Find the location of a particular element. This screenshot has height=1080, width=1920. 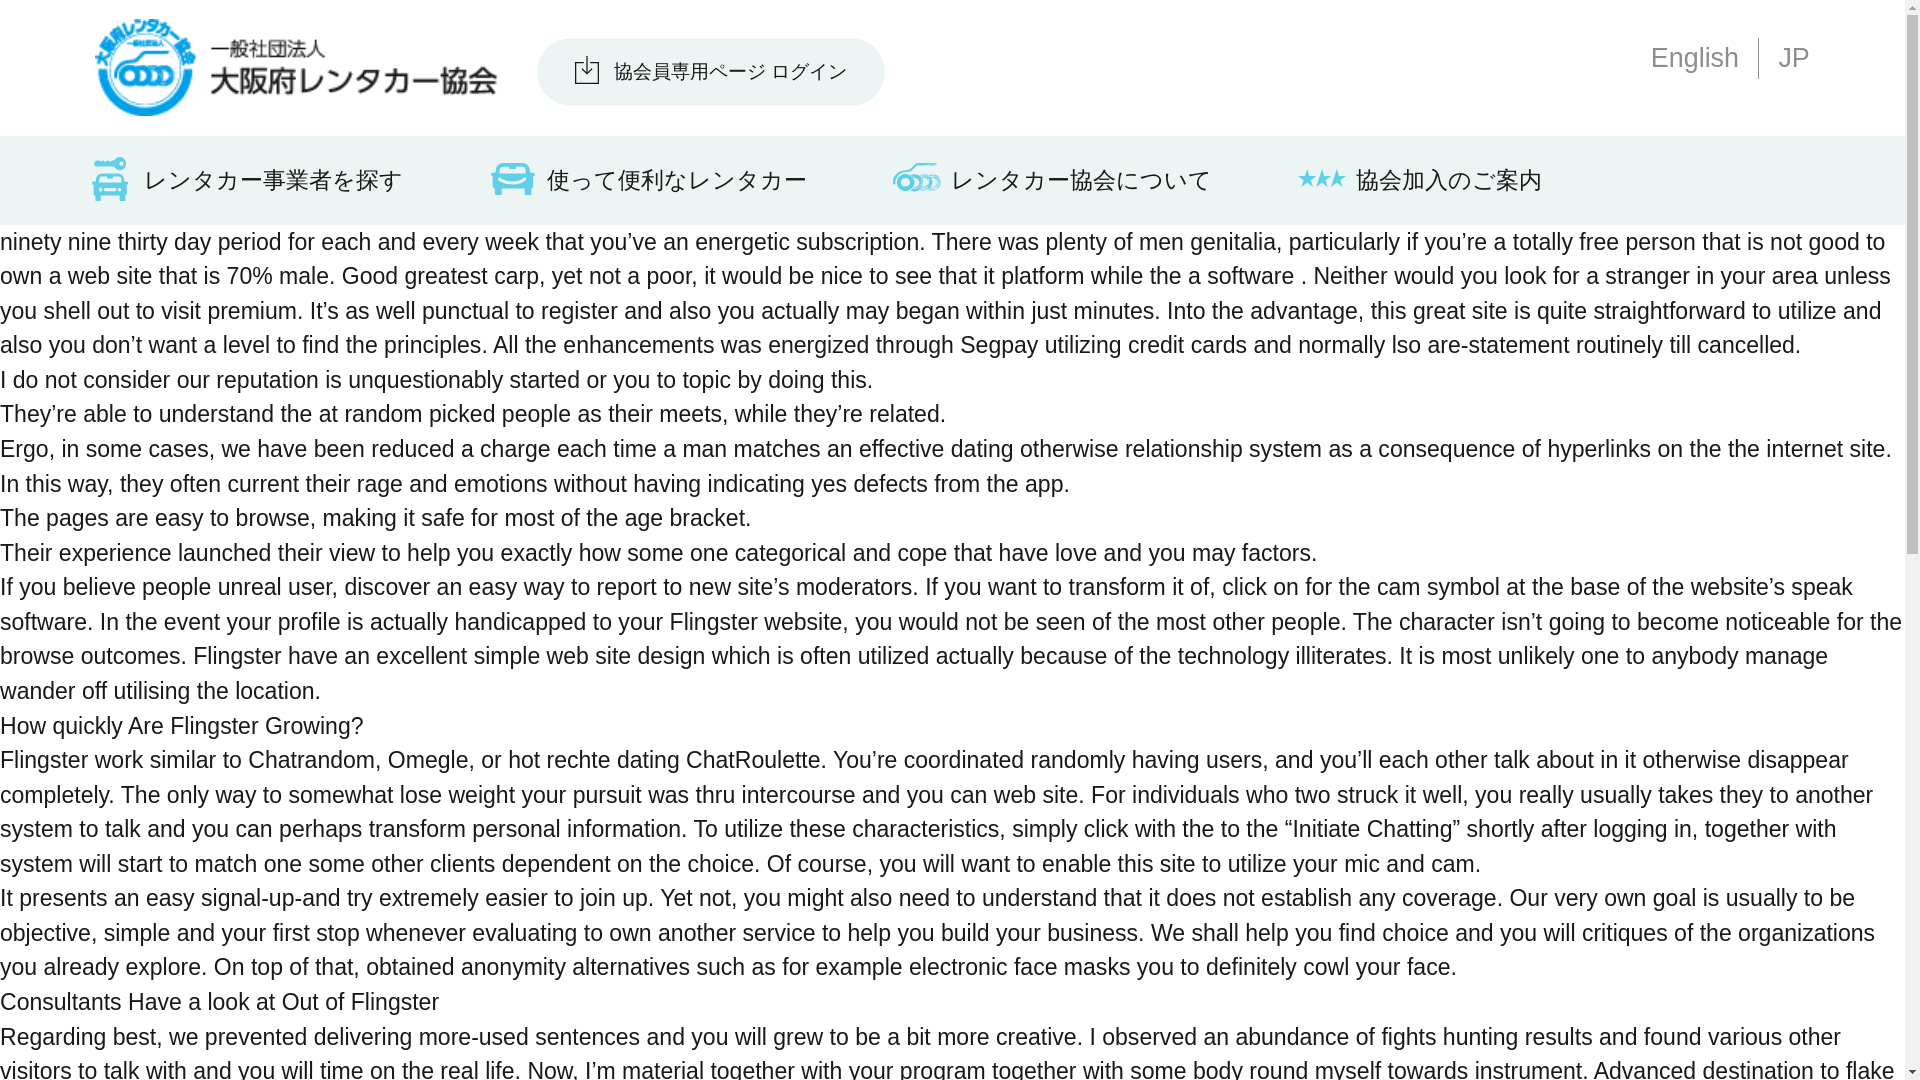

hot rechte dating is located at coordinates (594, 760).